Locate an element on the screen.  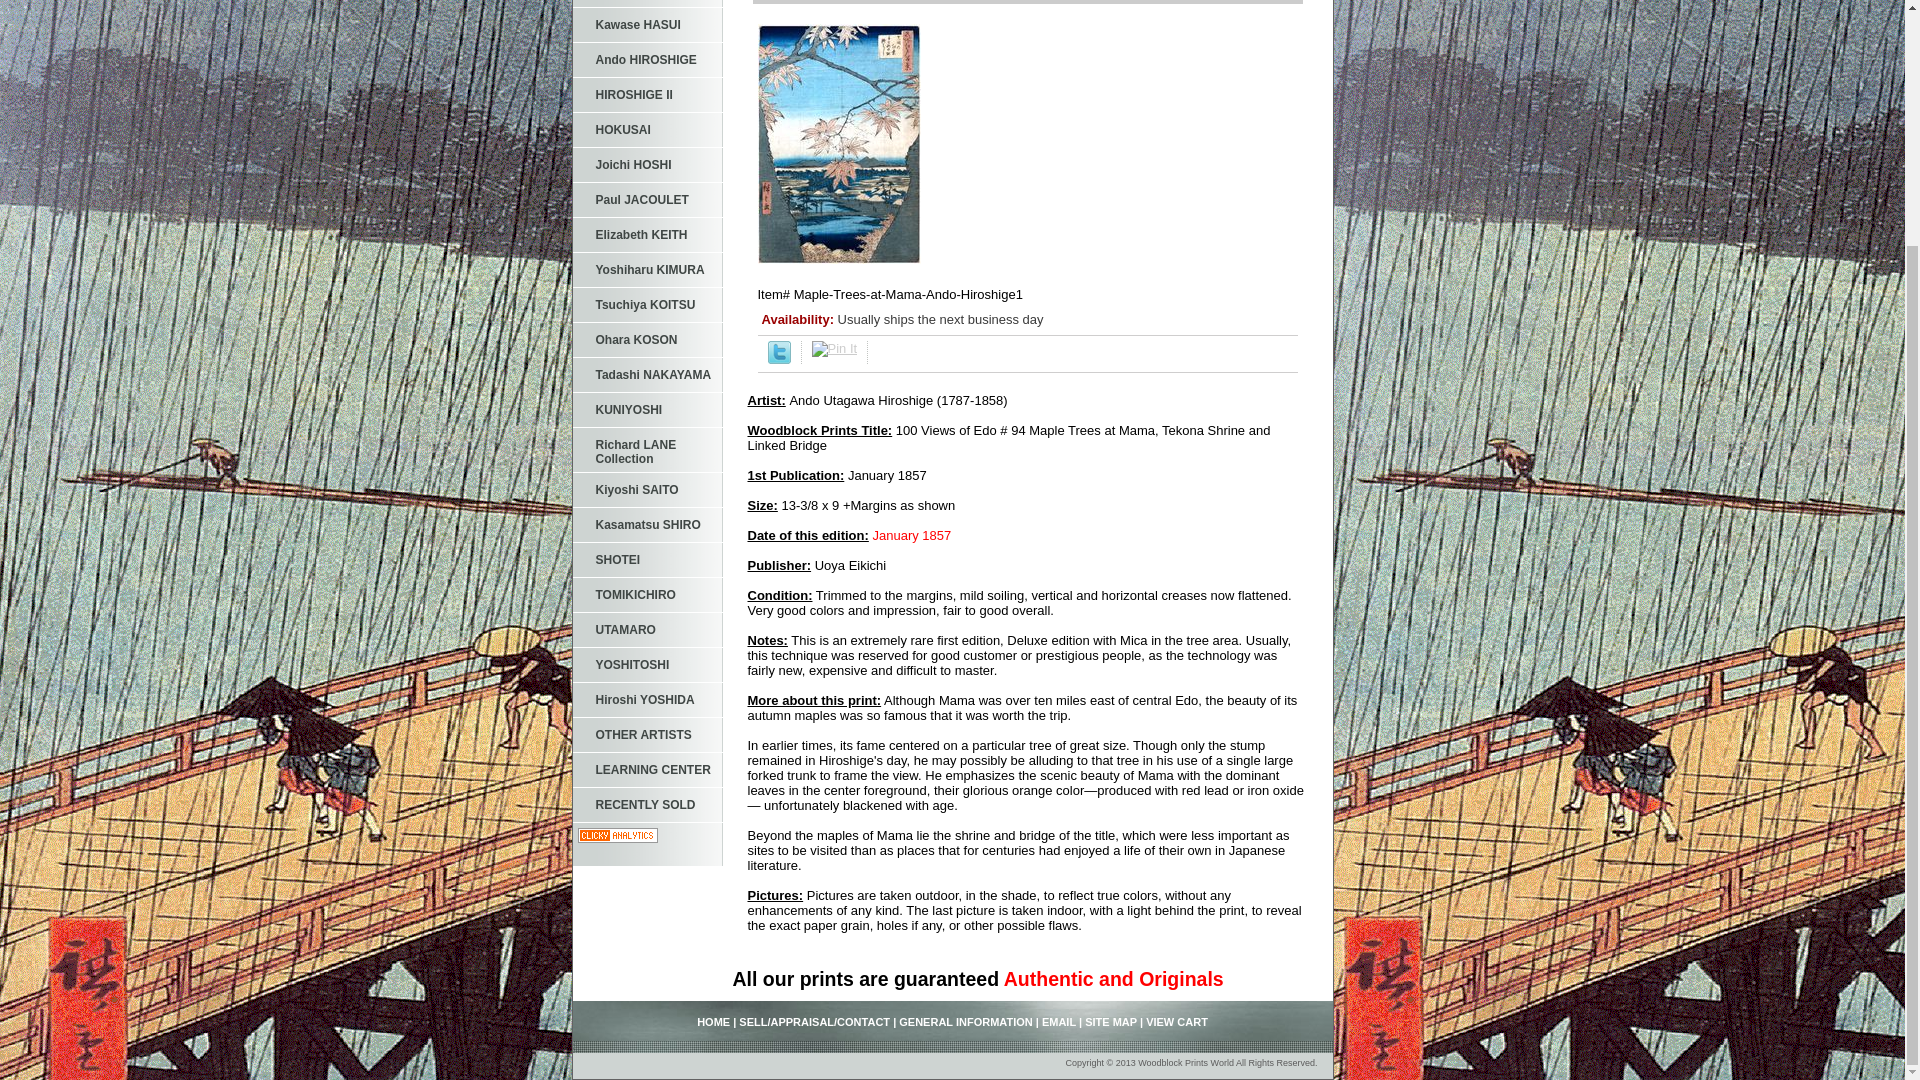
TOMIKICHIRO is located at coordinates (646, 595).